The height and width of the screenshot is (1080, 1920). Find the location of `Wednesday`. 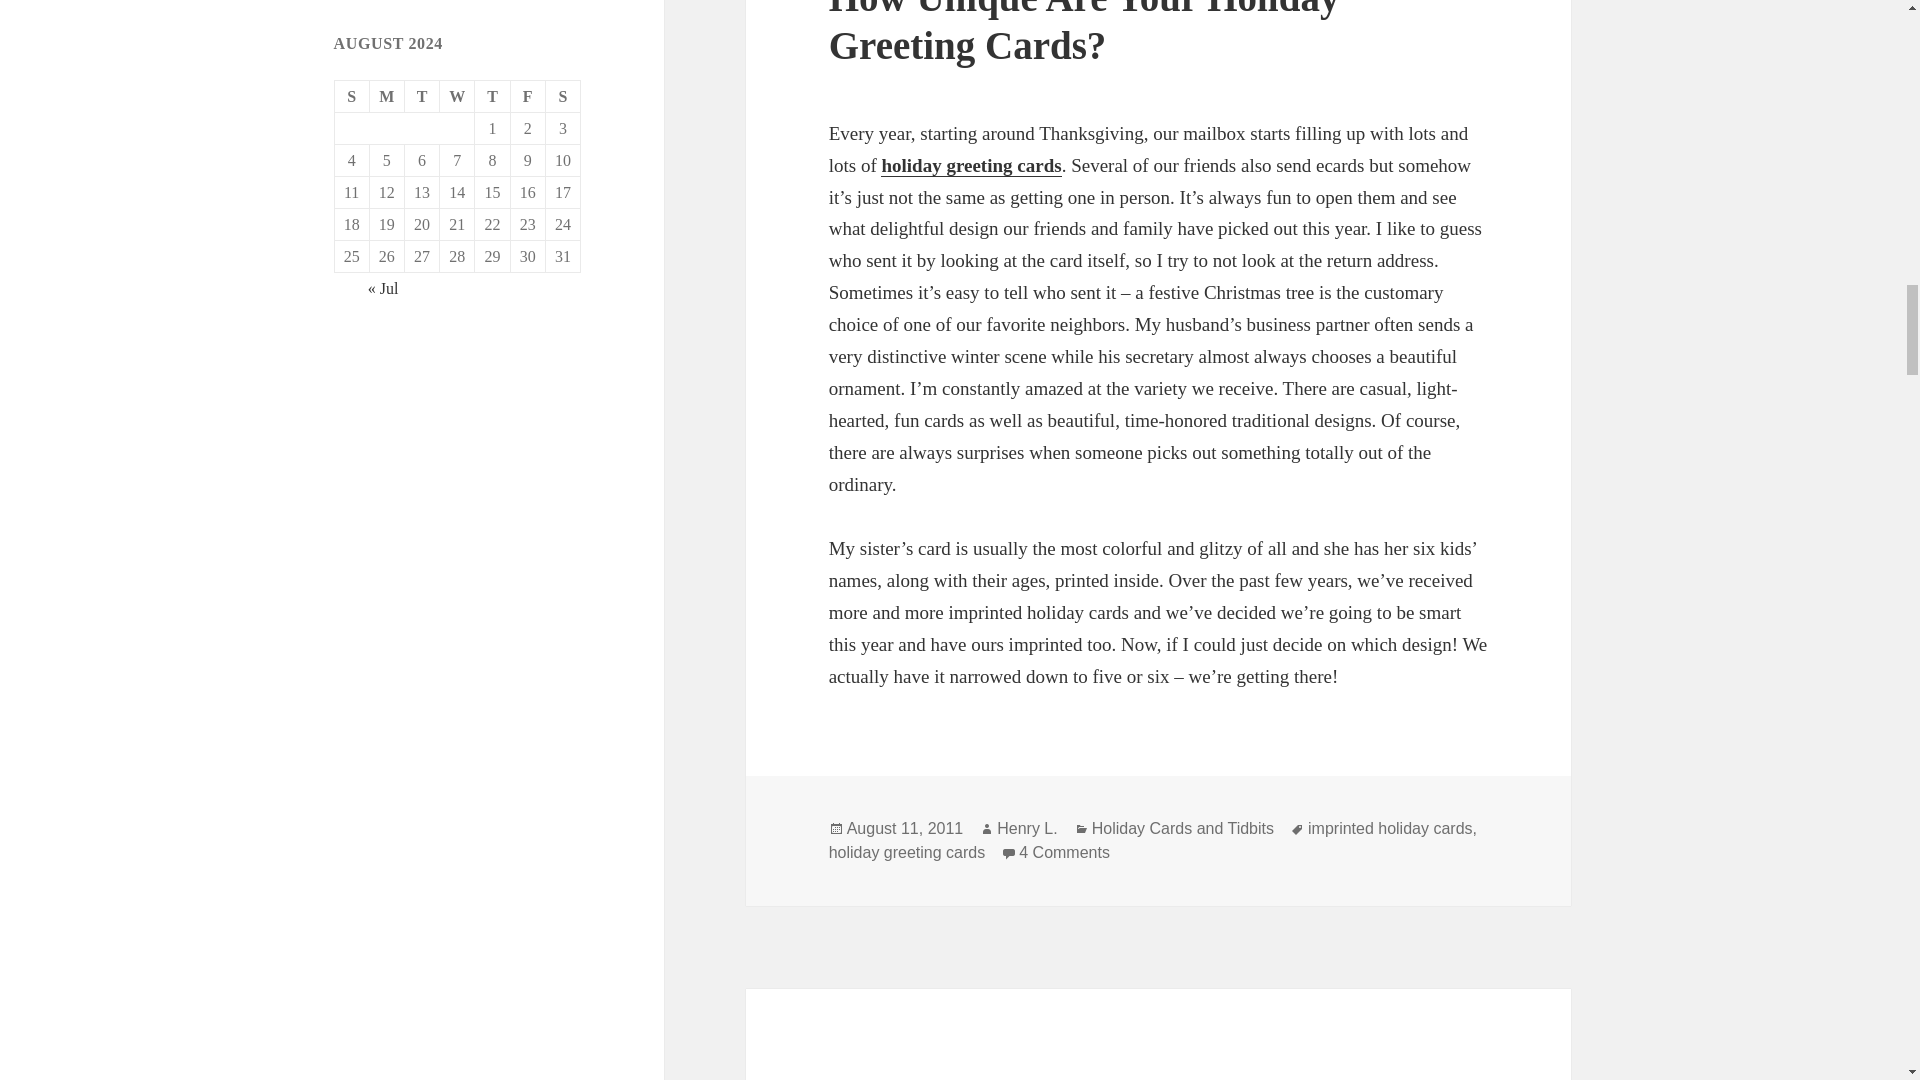

Wednesday is located at coordinates (456, 97).